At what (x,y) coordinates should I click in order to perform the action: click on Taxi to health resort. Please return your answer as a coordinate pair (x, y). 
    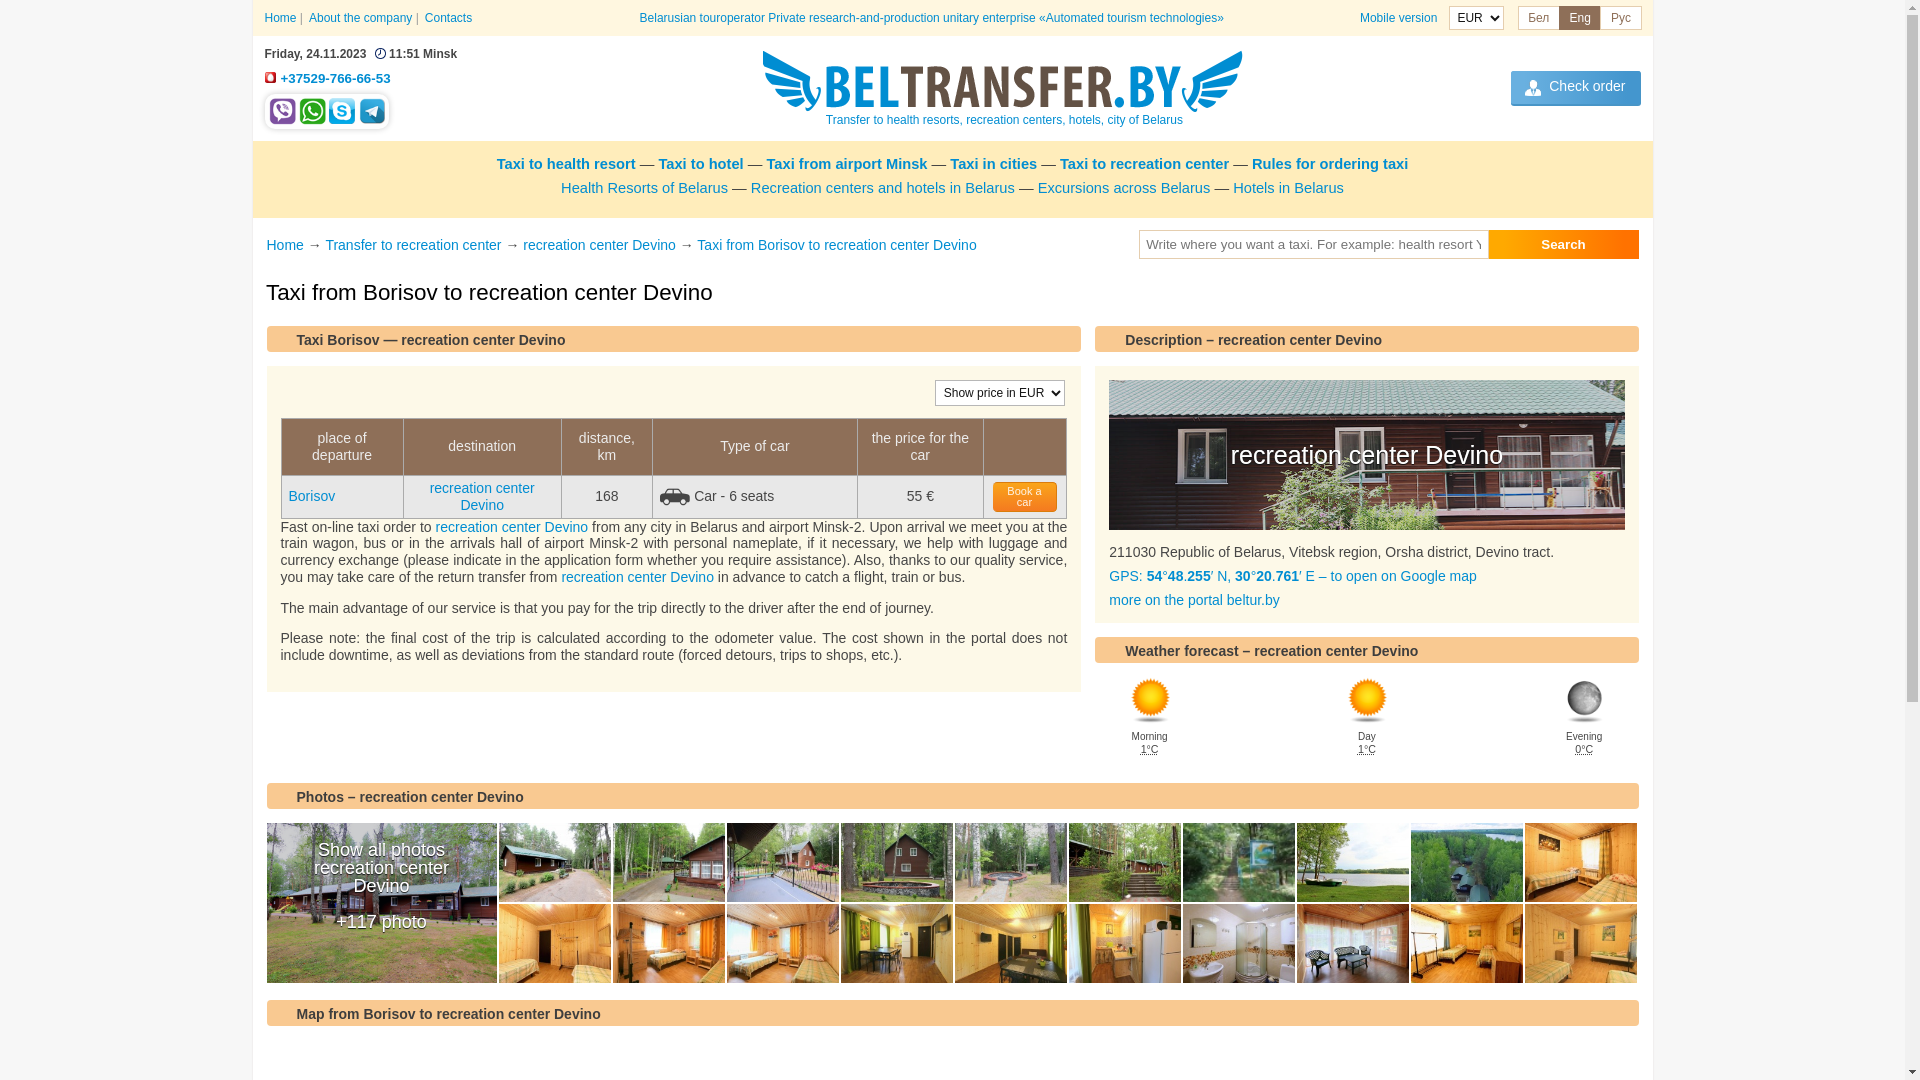
    Looking at the image, I should click on (566, 164).